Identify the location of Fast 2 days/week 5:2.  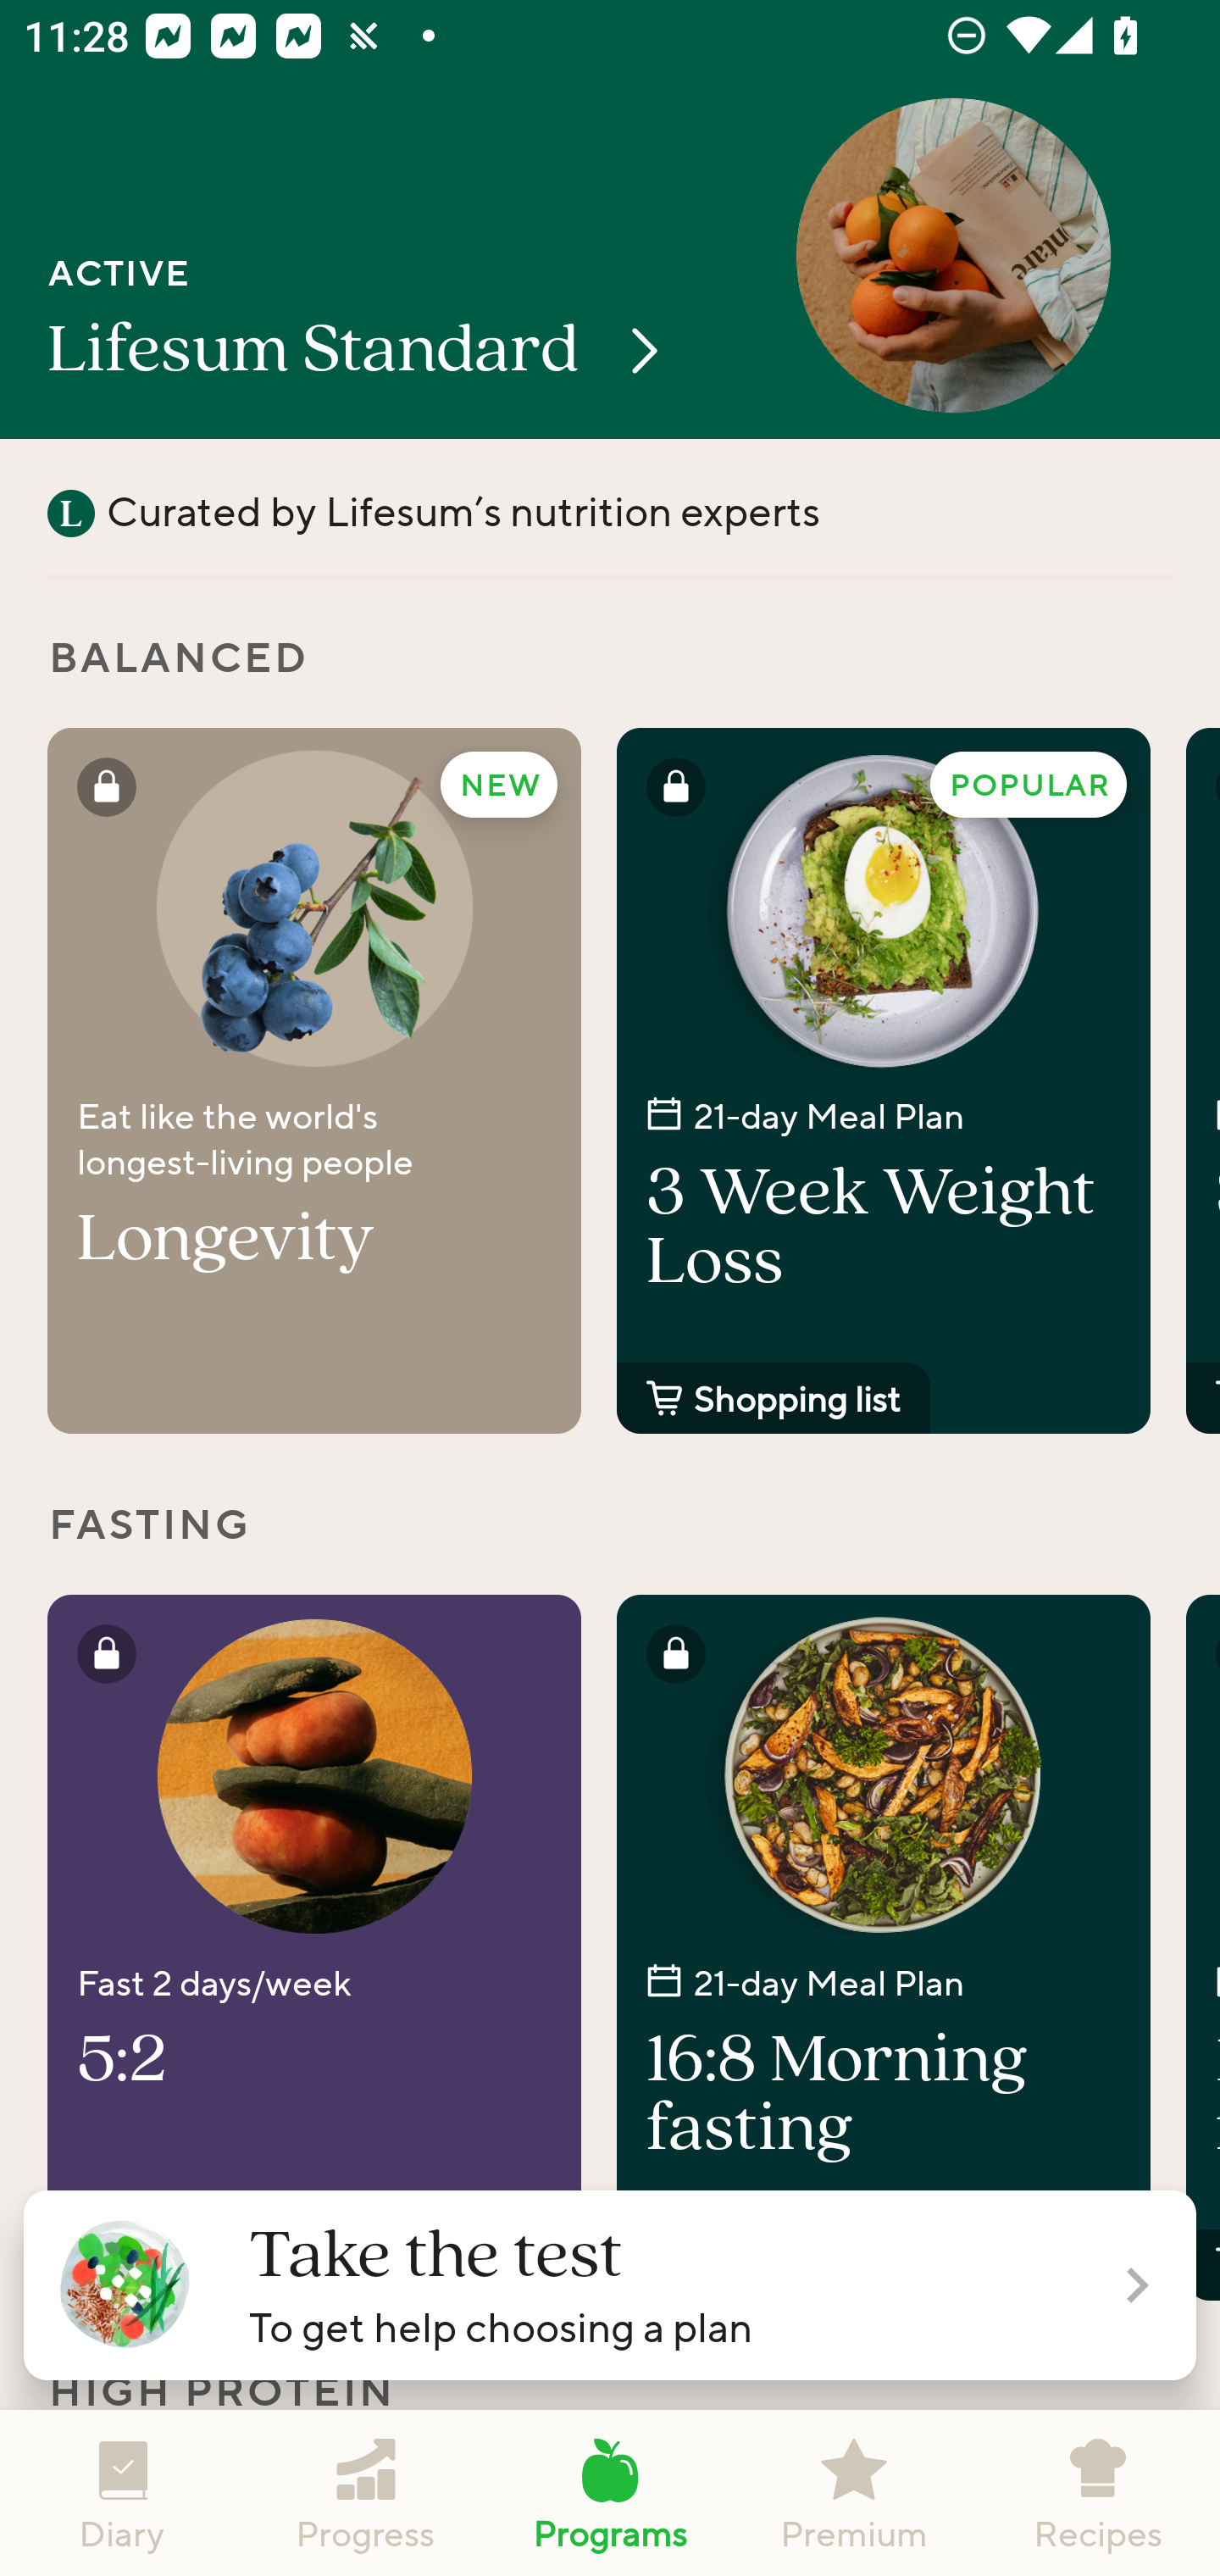
(313, 1947).